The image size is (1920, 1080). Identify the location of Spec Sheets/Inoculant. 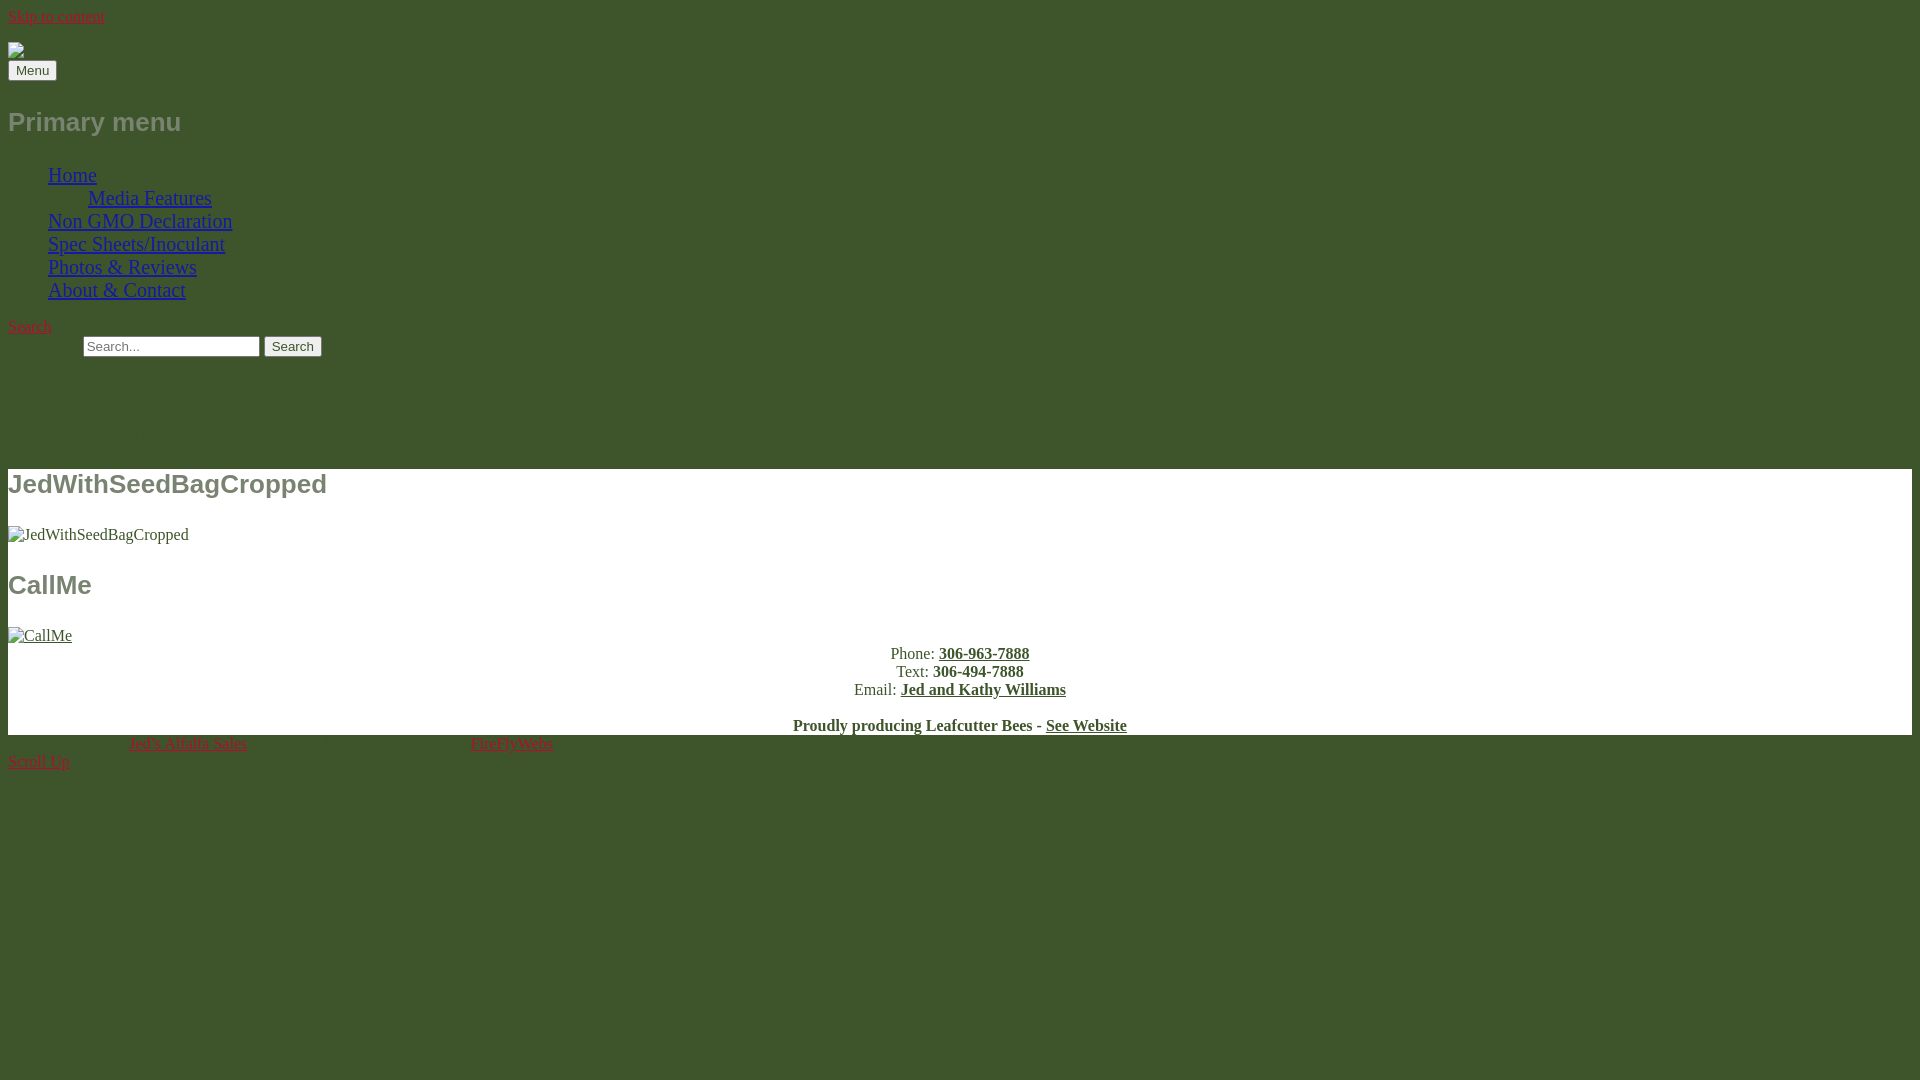
(136, 244).